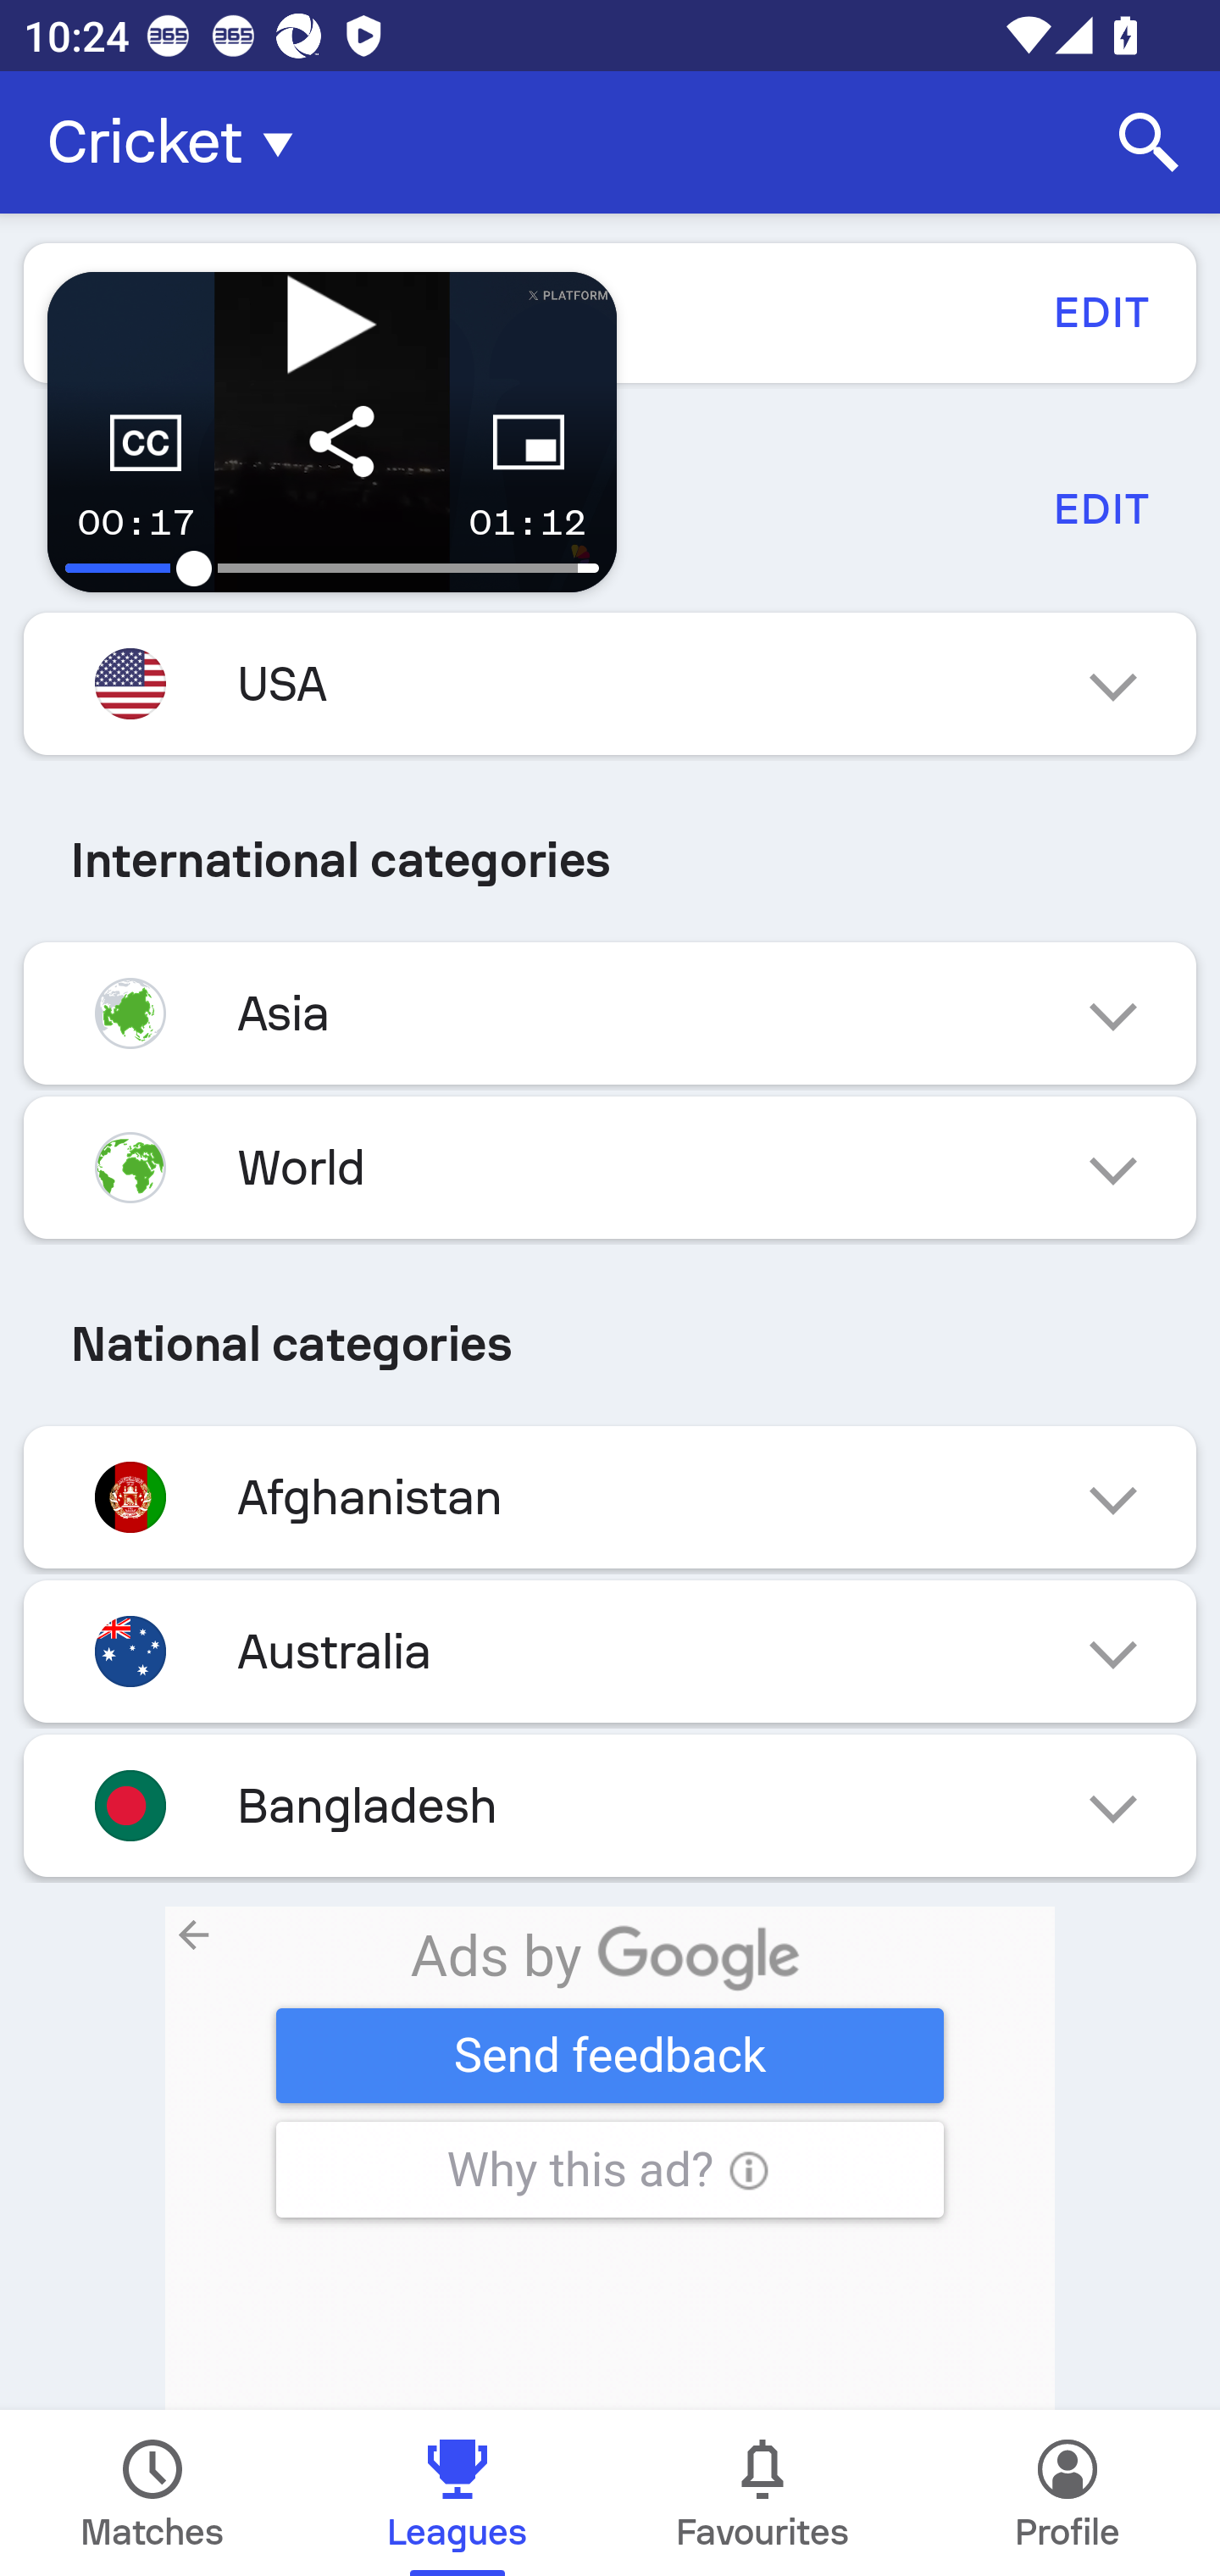 The height and width of the screenshot is (2576, 1220). I want to click on Asia, so click(610, 1013).